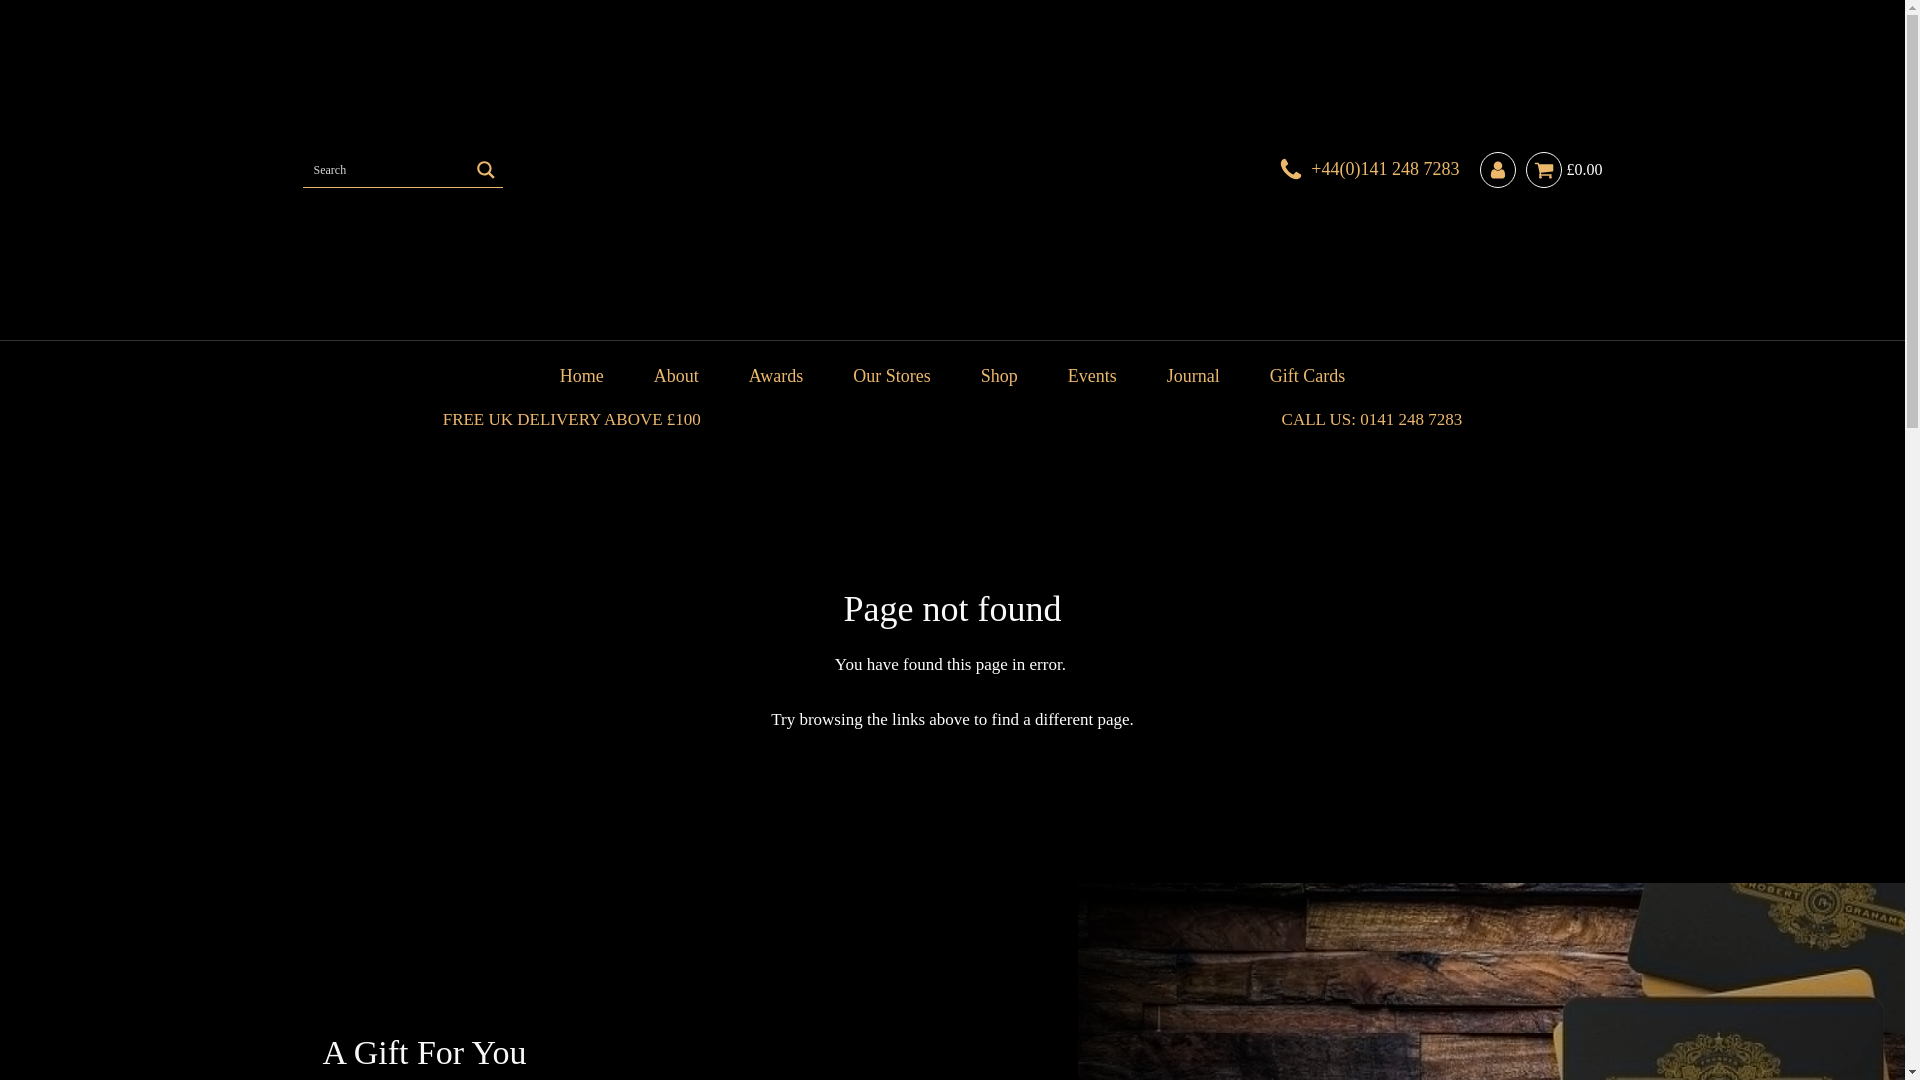  Describe the element at coordinates (1092, 376) in the screenshot. I see `Events` at that location.